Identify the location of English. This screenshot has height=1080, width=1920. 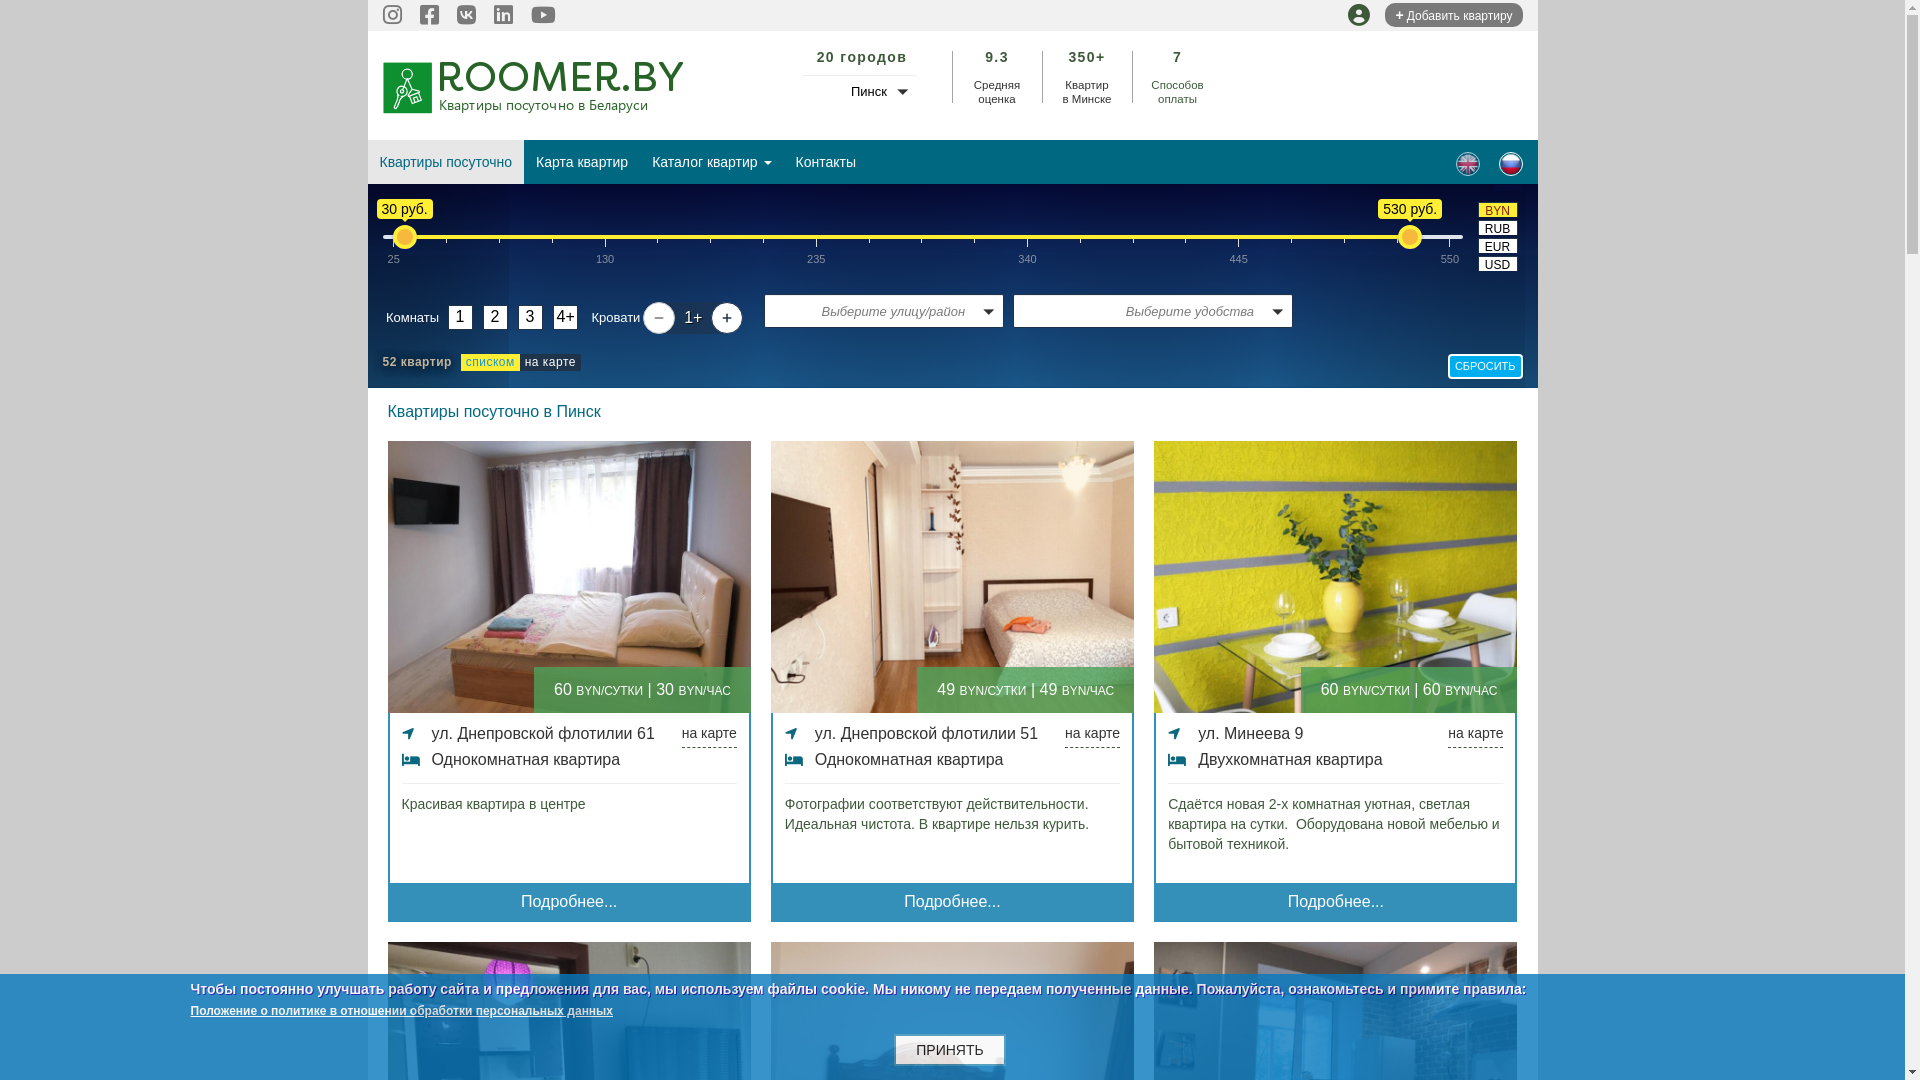
(1468, 164).